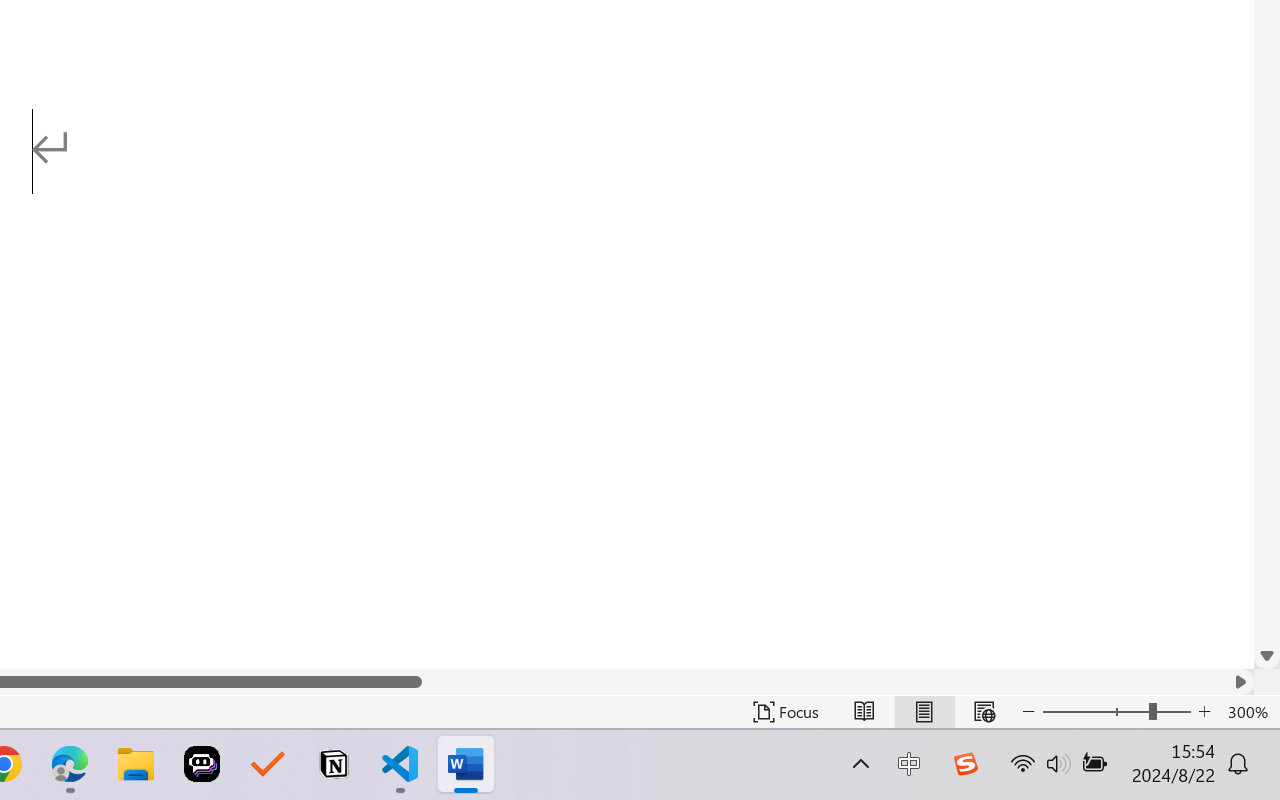 Image resolution: width=1280 pixels, height=800 pixels. What do you see at coordinates (1240, 682) in the screenshot?
I see `Column right` at bounding box center [1240, 682].